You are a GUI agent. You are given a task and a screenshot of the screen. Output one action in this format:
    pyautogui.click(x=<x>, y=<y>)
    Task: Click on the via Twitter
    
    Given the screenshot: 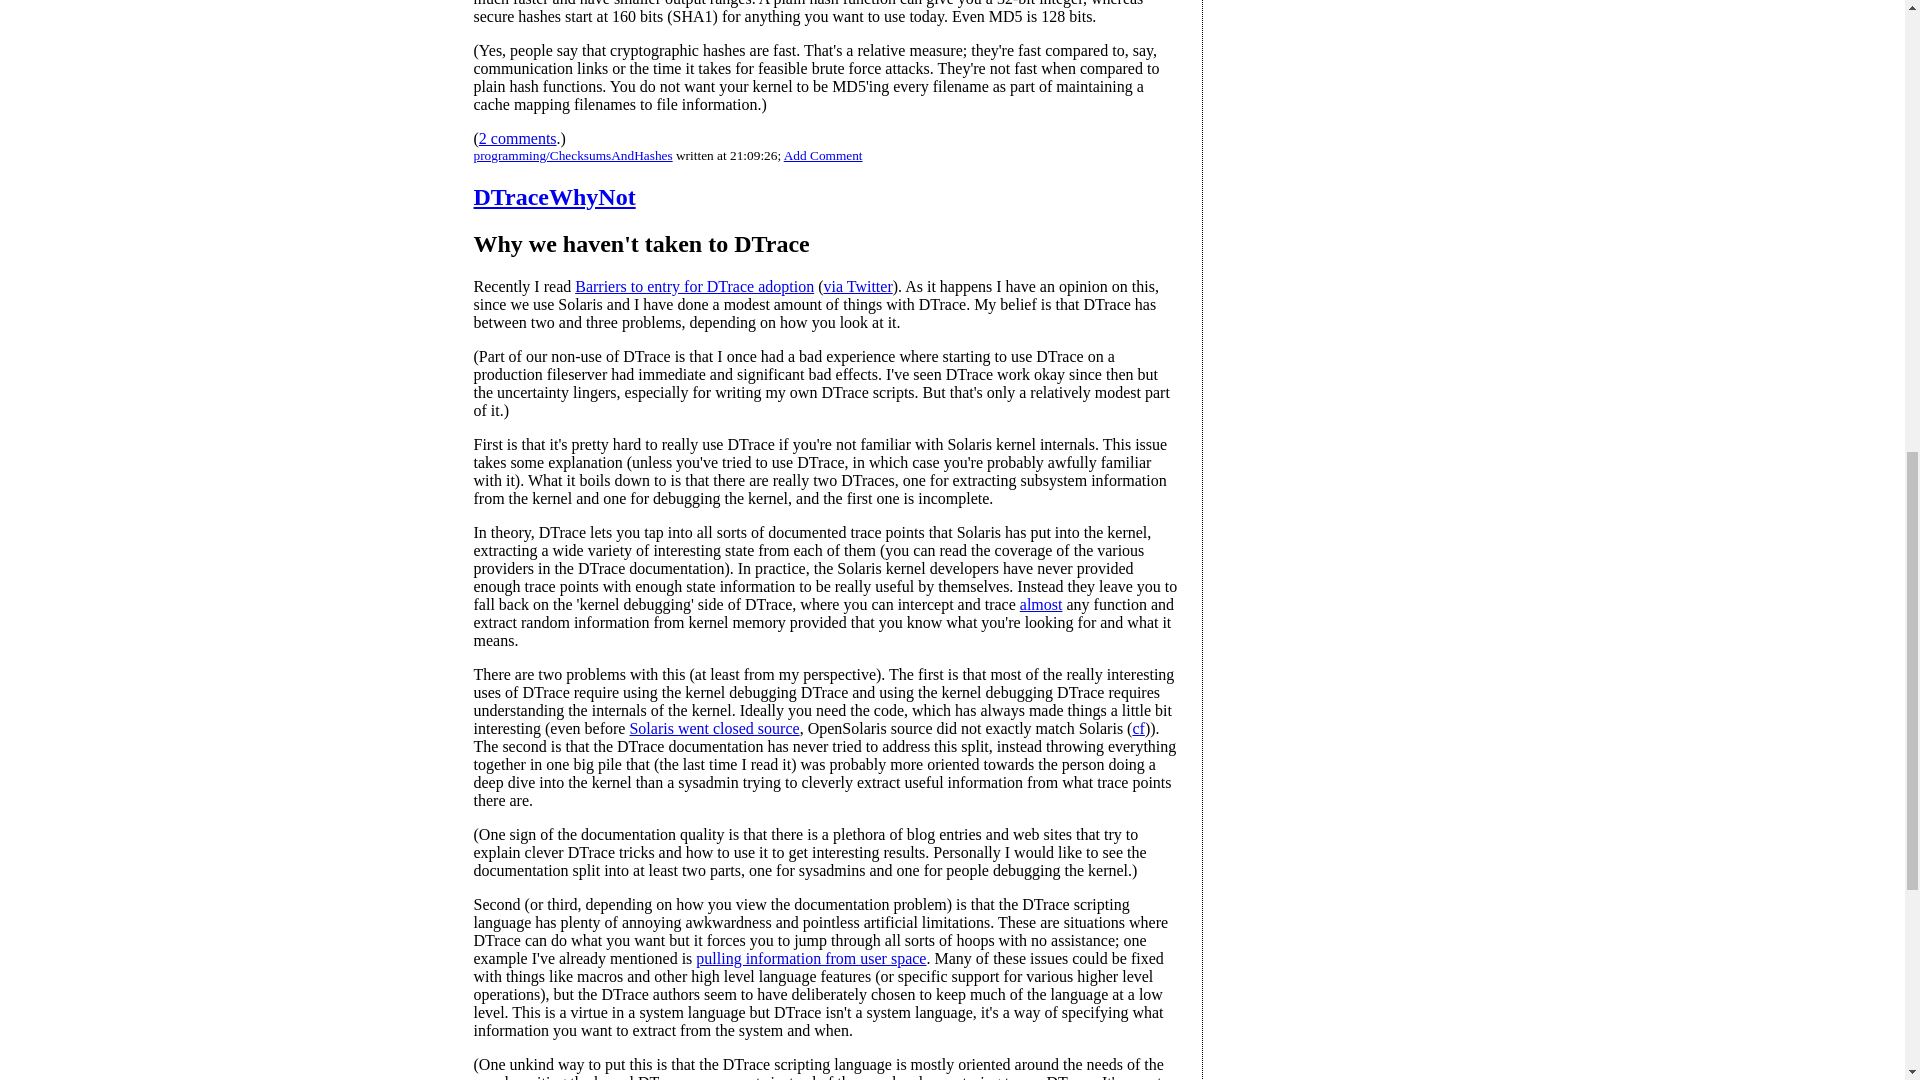 What is the action you would take?
    pyautogui.click(x=858, y=286)
    